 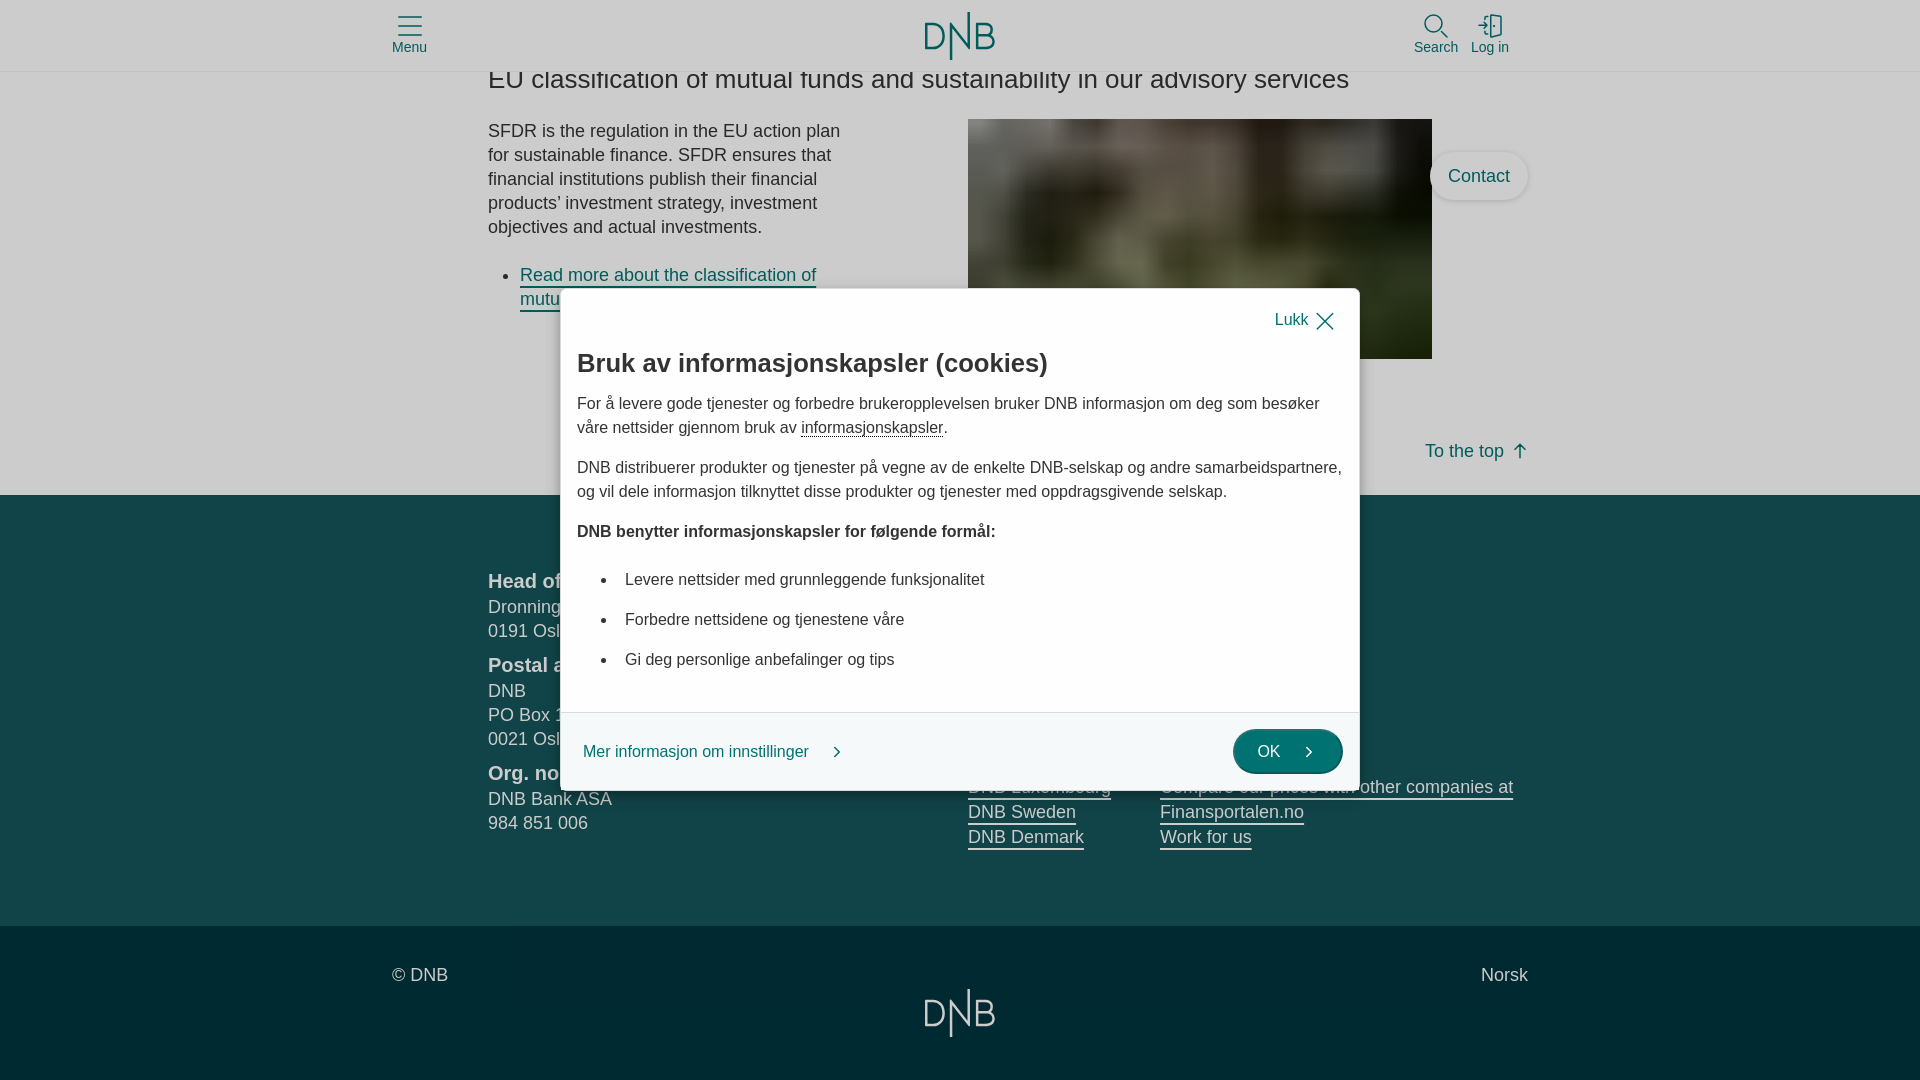 I want to click on Opens a new window, so click(x=1176, y=618).